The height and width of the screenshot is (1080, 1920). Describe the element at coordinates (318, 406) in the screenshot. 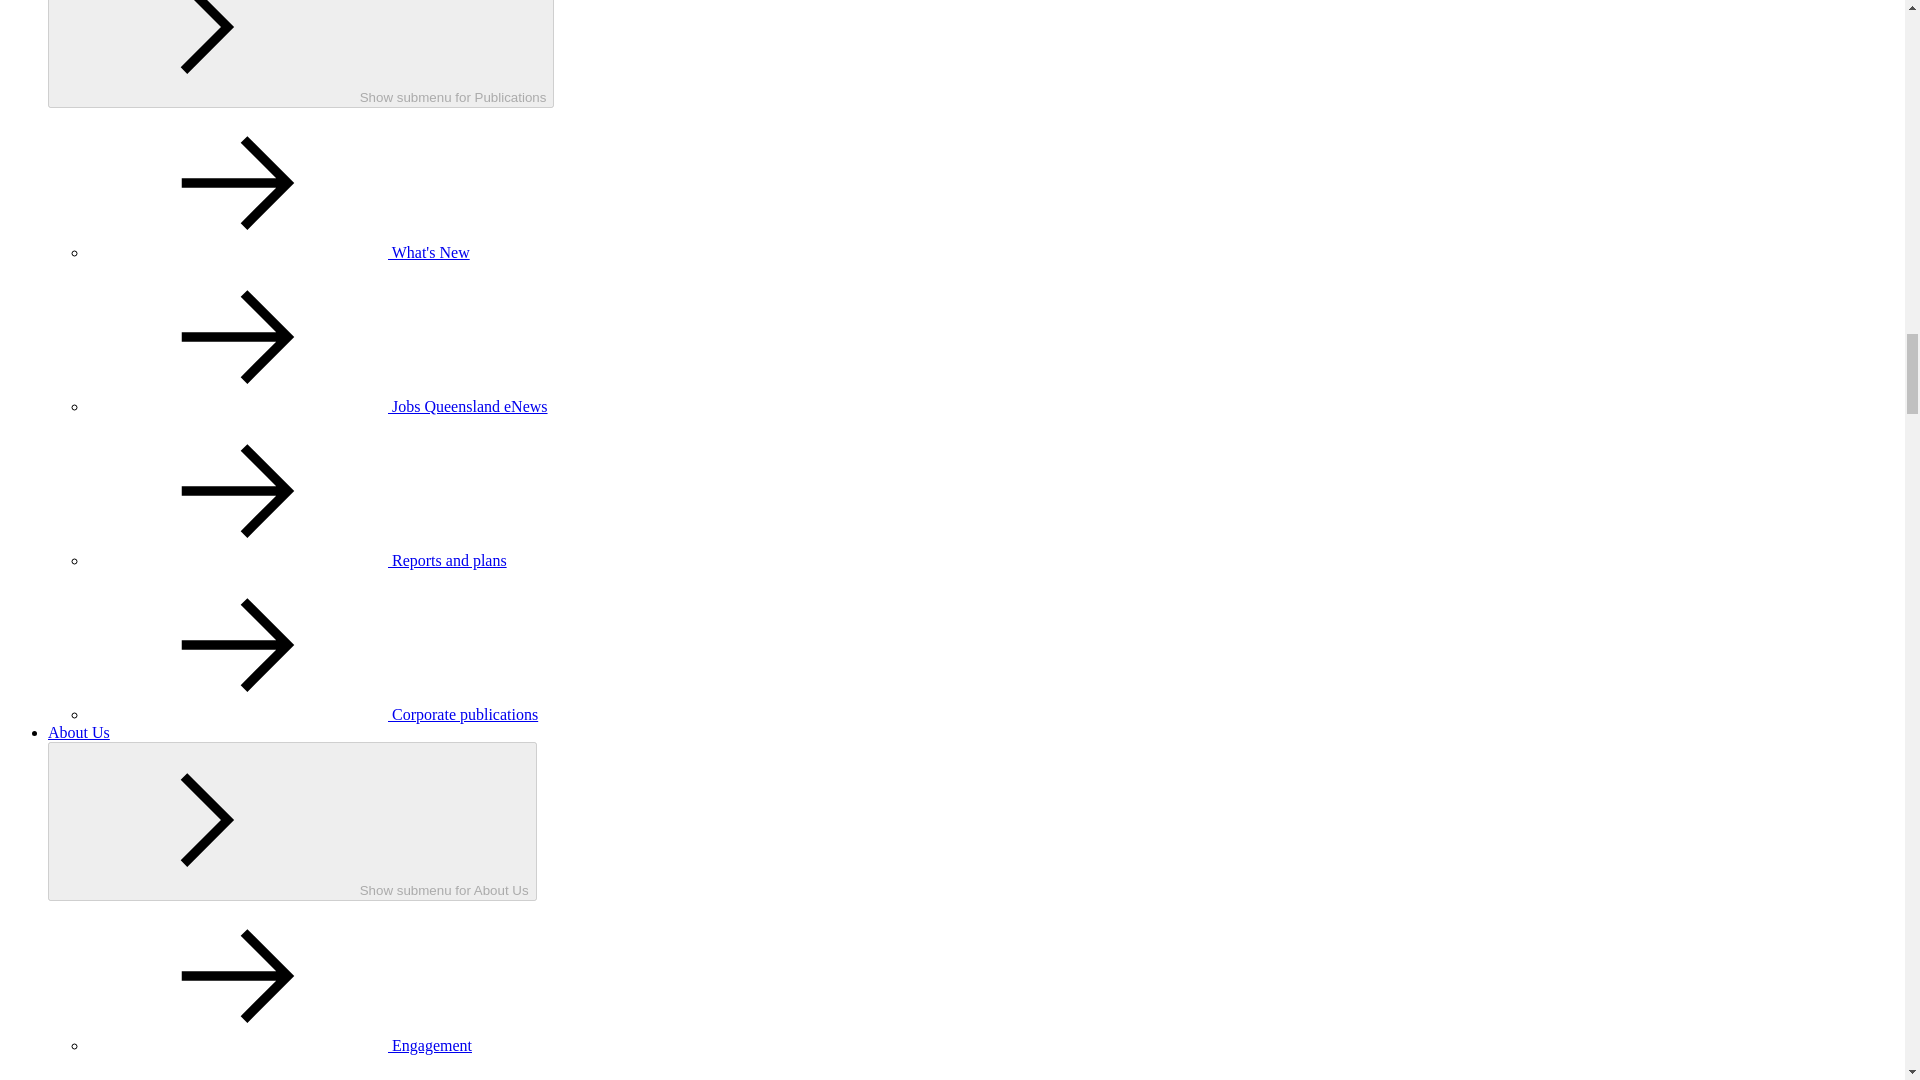

I see `Jobs Queensland eNews` at that location.